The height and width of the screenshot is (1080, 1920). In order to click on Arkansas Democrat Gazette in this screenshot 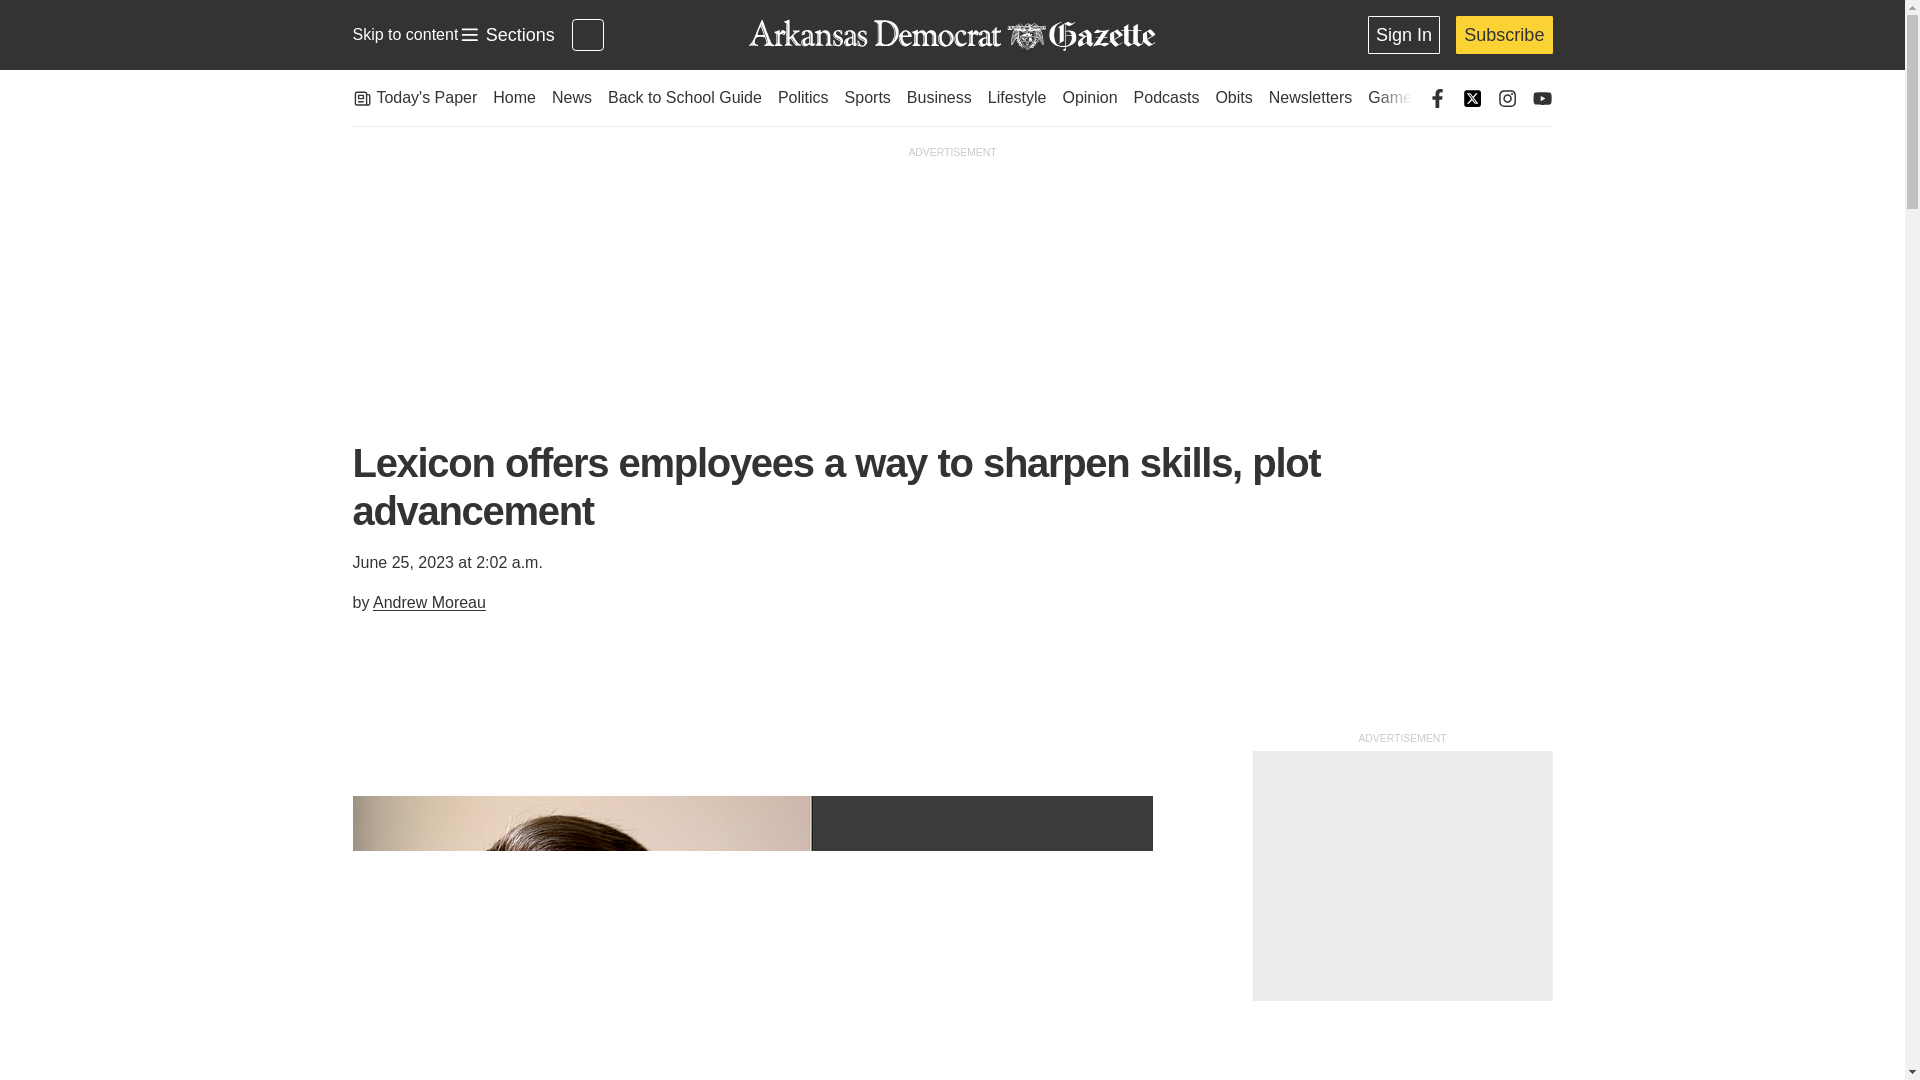, I will do `click(951, 35)`.